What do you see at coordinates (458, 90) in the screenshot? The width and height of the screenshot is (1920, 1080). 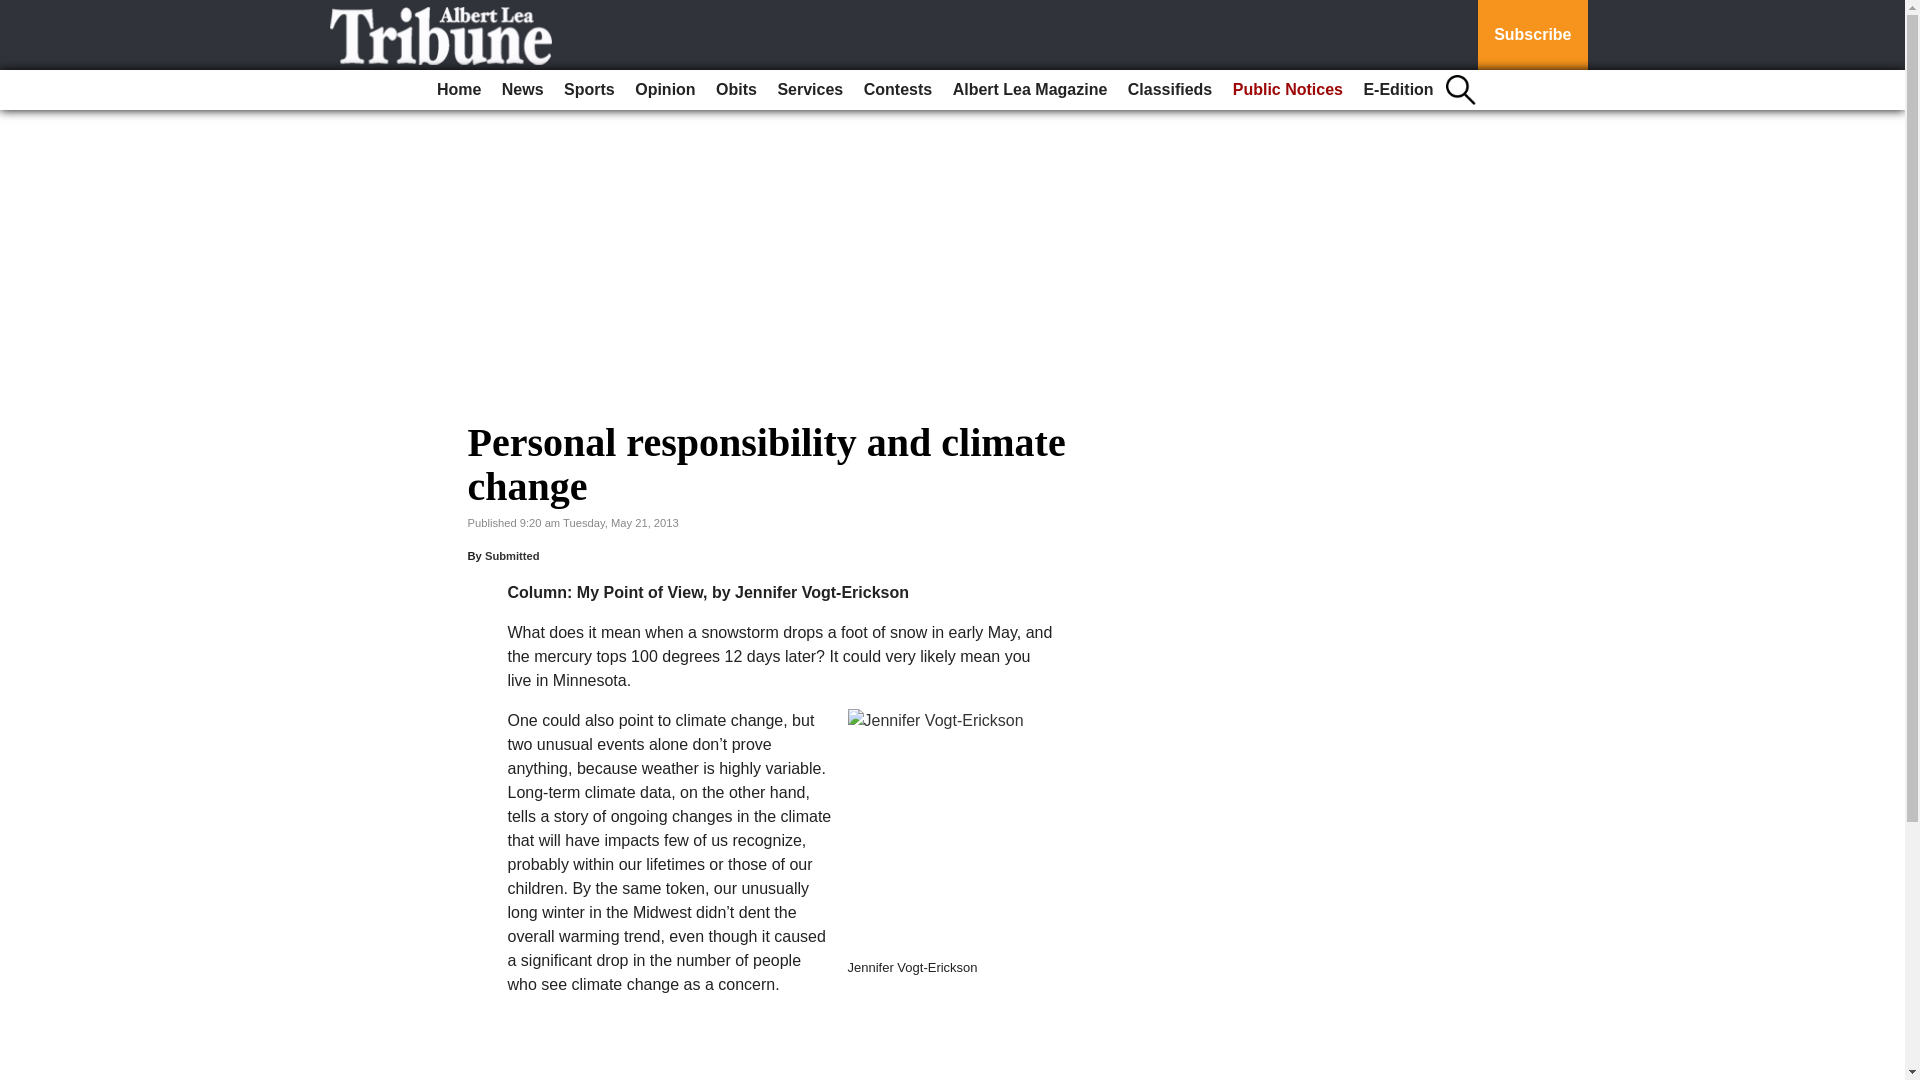 I see `Home` at bounding box center [458, 90].